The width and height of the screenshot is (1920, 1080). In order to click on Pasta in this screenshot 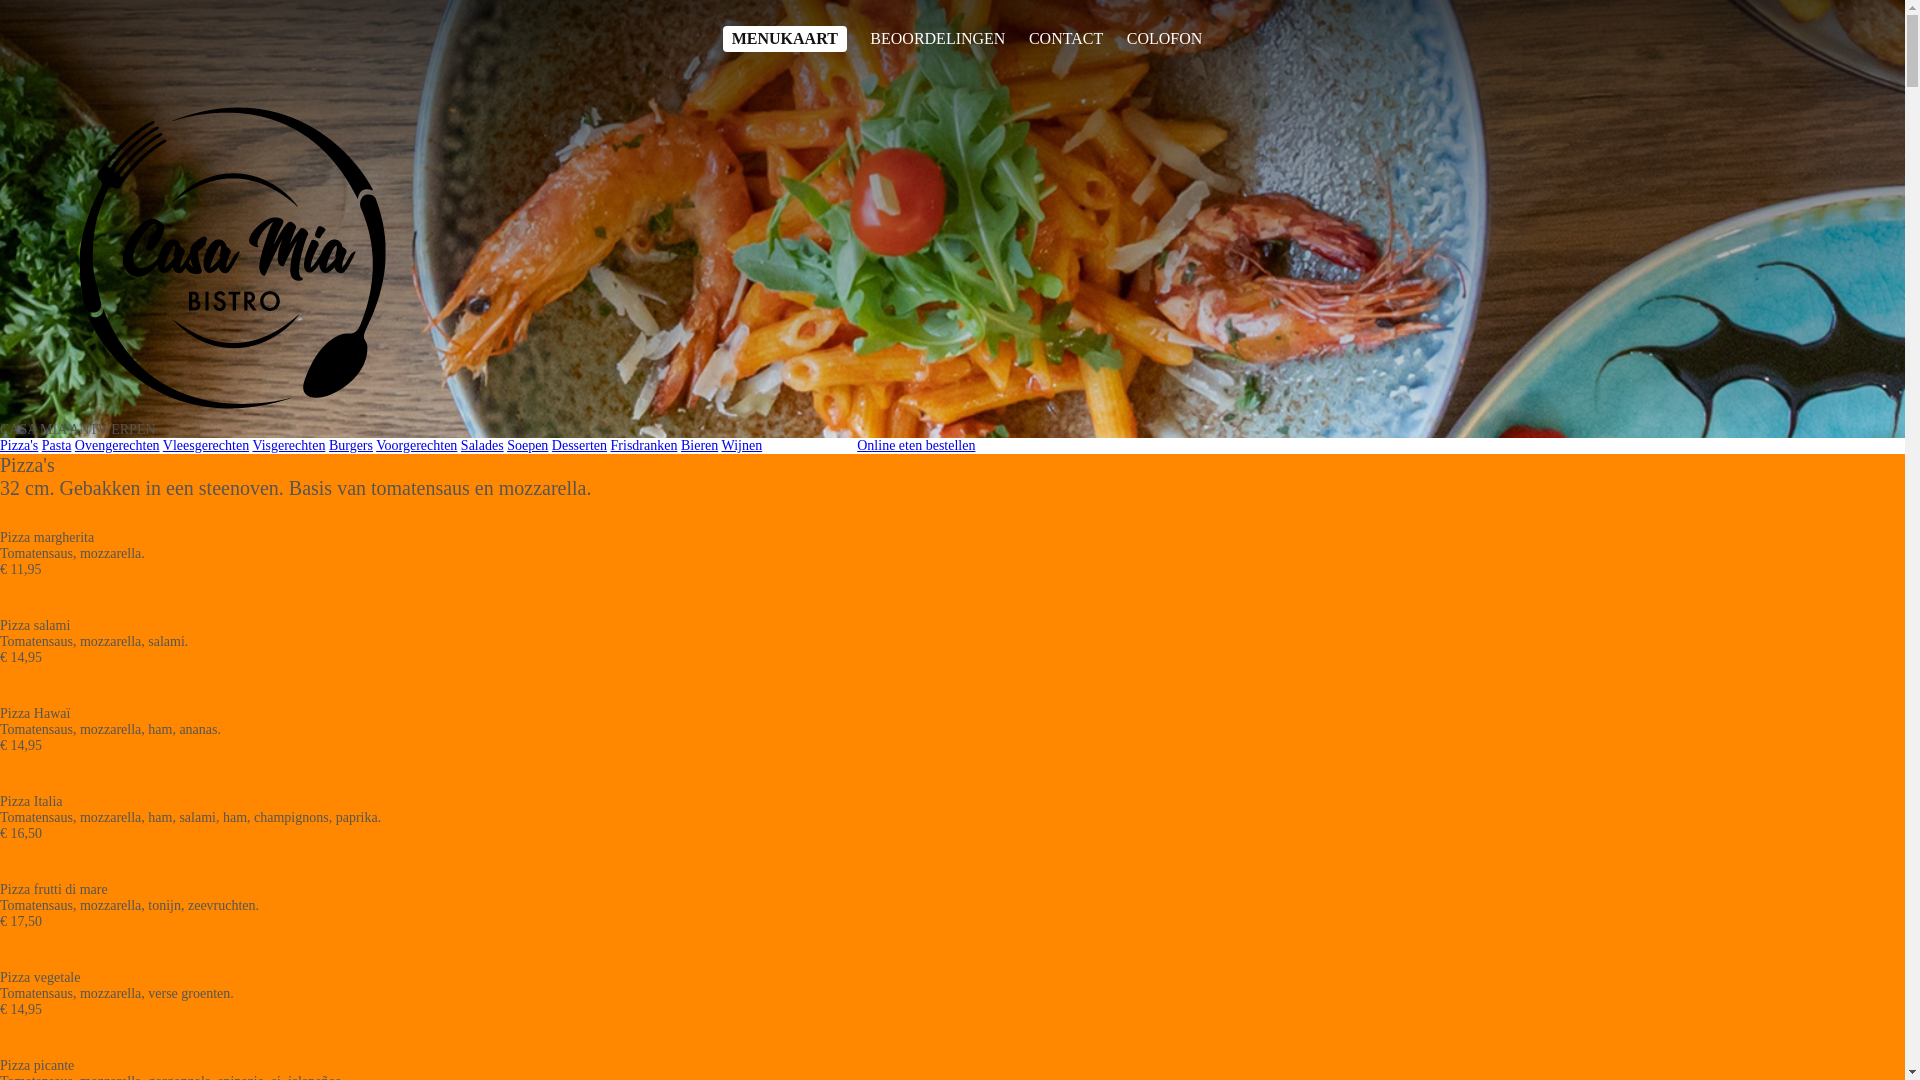, I will do `click(57, 446)`.